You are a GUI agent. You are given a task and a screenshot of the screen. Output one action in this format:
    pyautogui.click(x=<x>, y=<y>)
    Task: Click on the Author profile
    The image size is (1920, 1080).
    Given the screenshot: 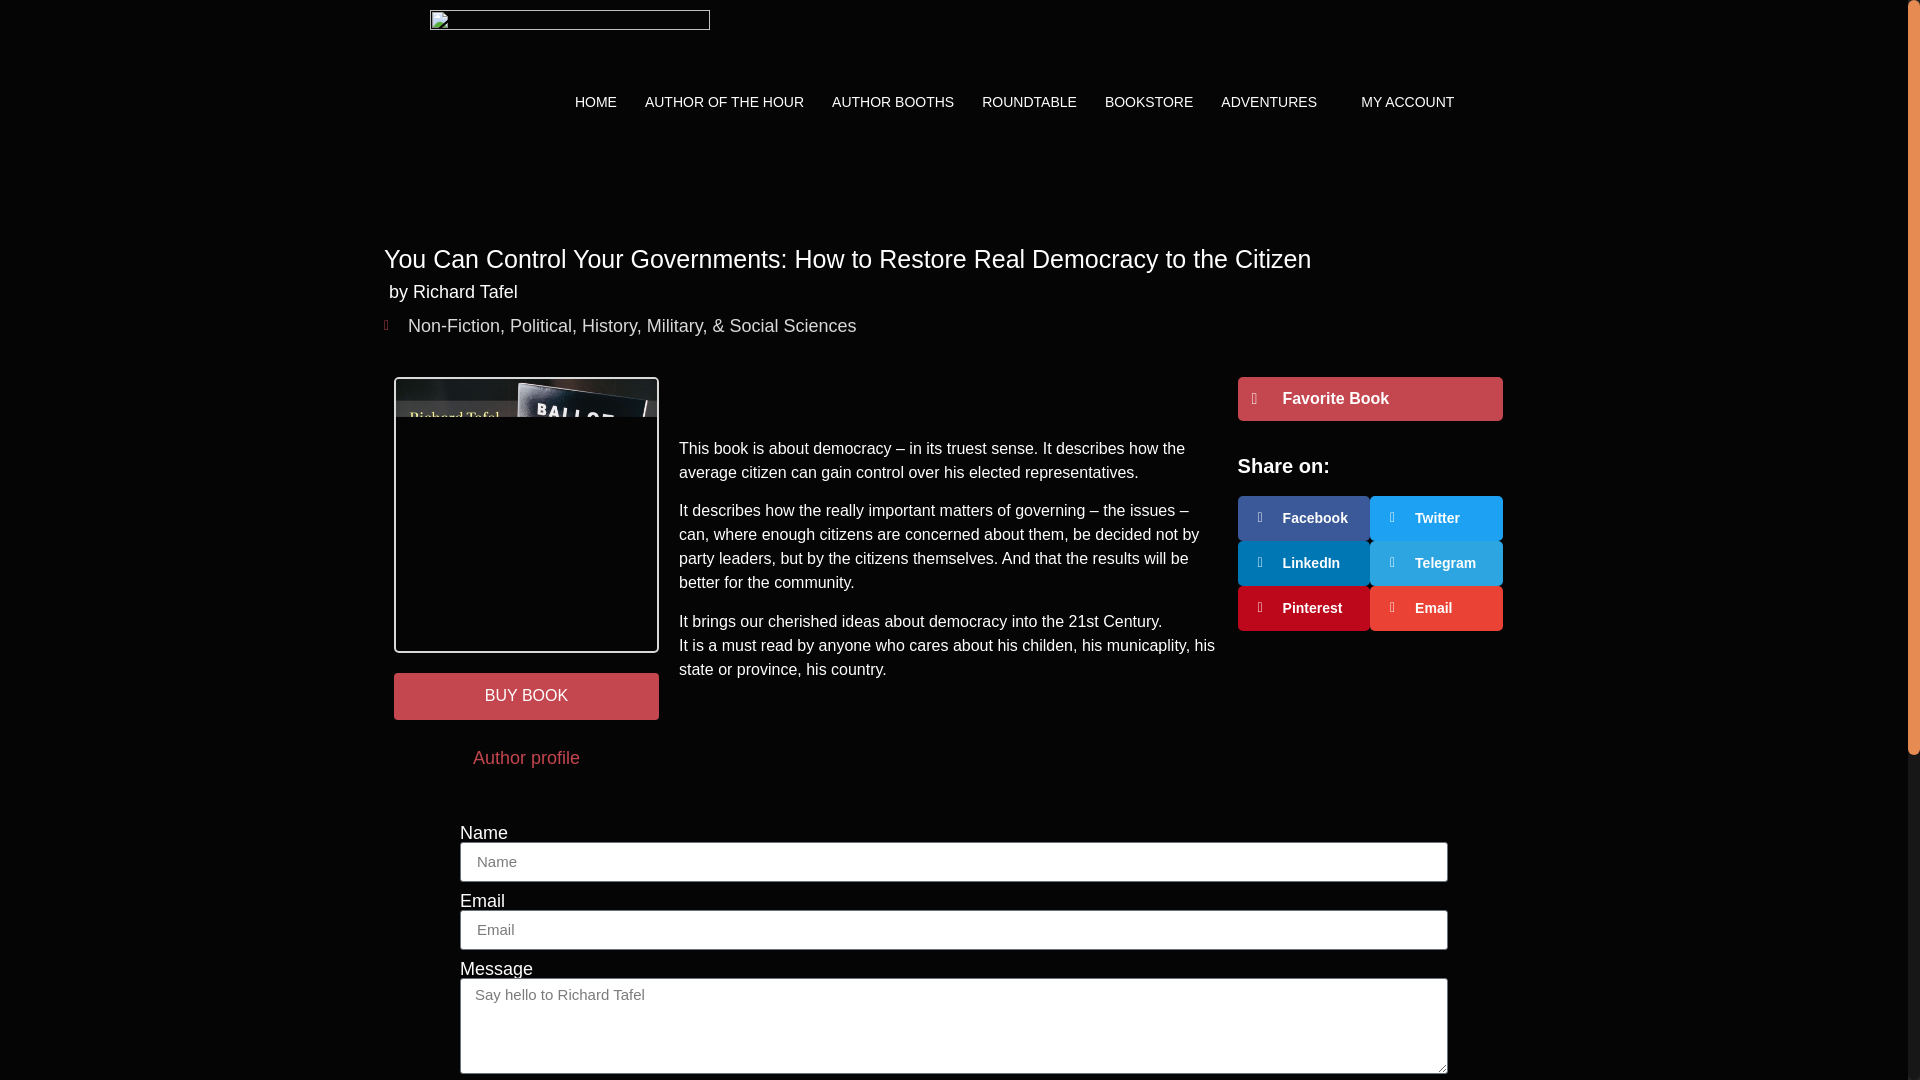 What is the action you would take?
    pyautogui.click(x=526, y=758)
    